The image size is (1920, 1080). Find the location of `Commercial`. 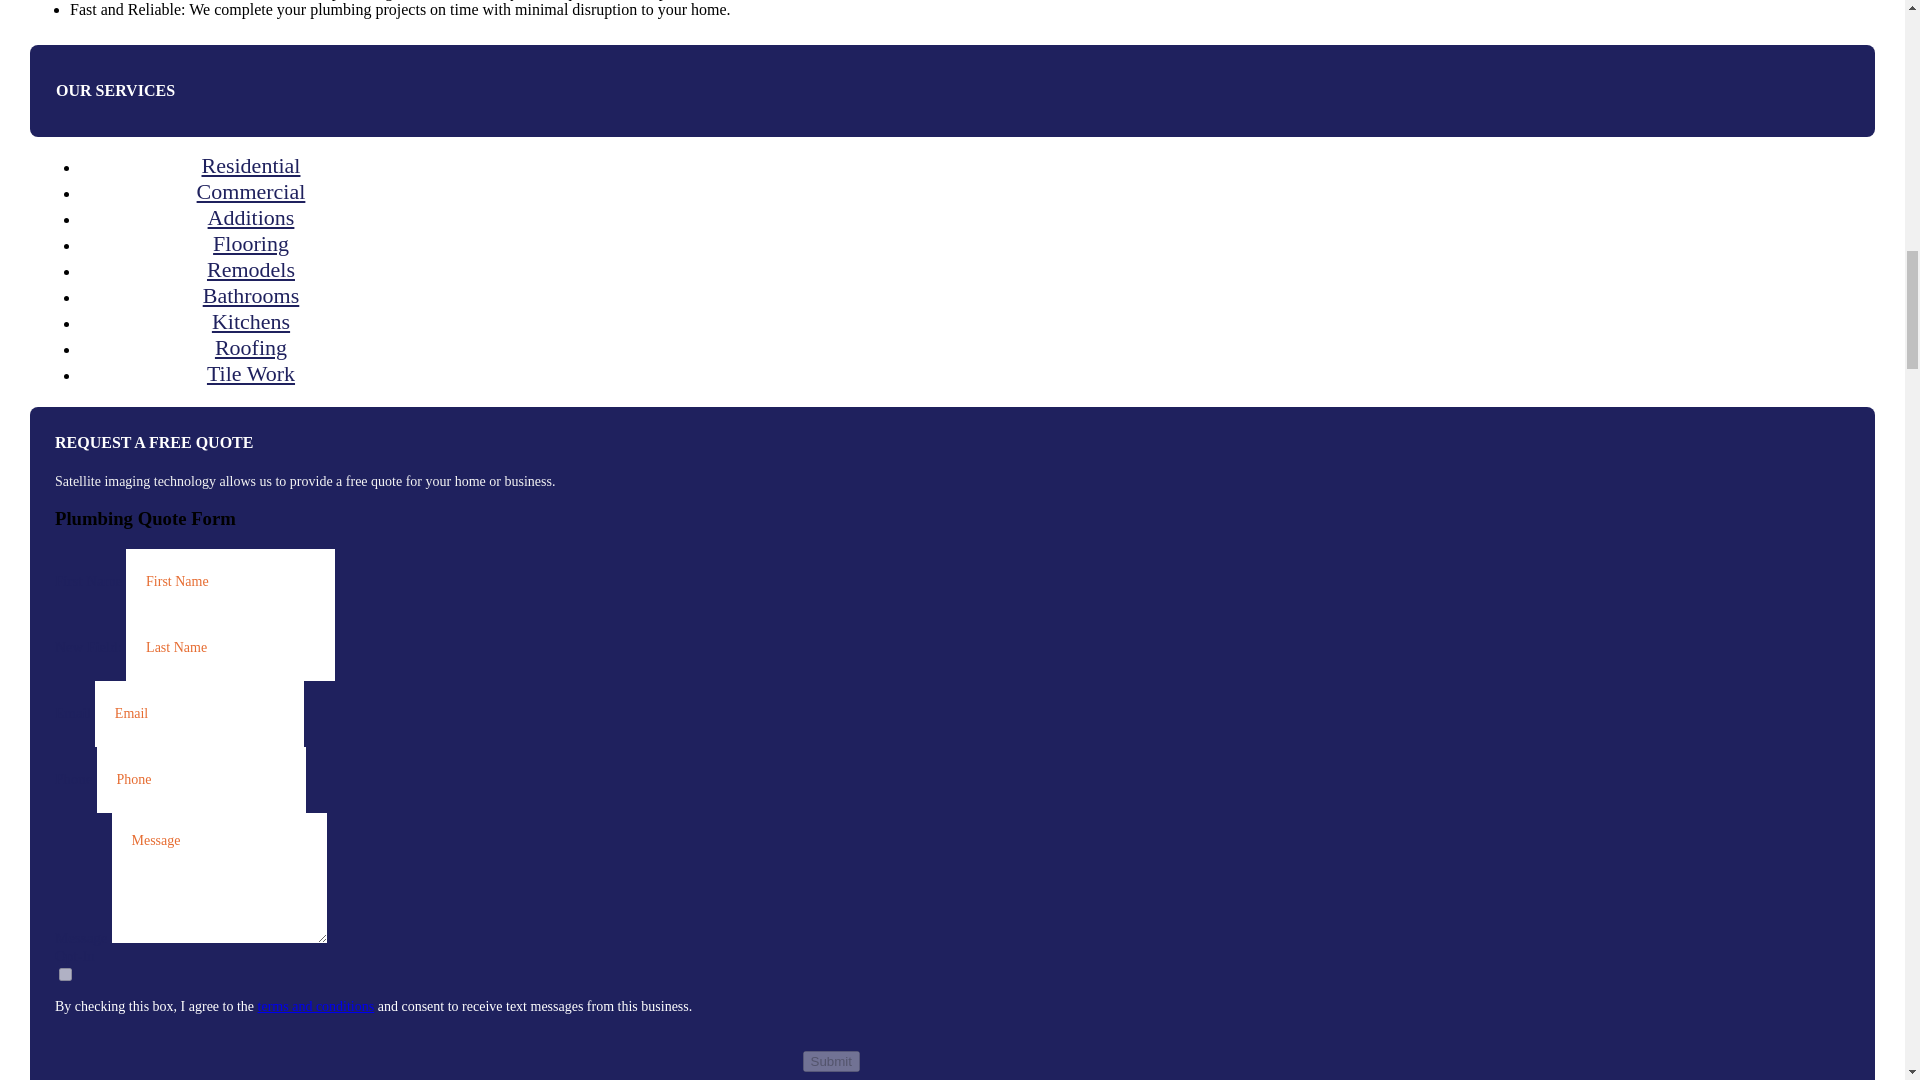

Commercial is located at coordinates (251, 190).